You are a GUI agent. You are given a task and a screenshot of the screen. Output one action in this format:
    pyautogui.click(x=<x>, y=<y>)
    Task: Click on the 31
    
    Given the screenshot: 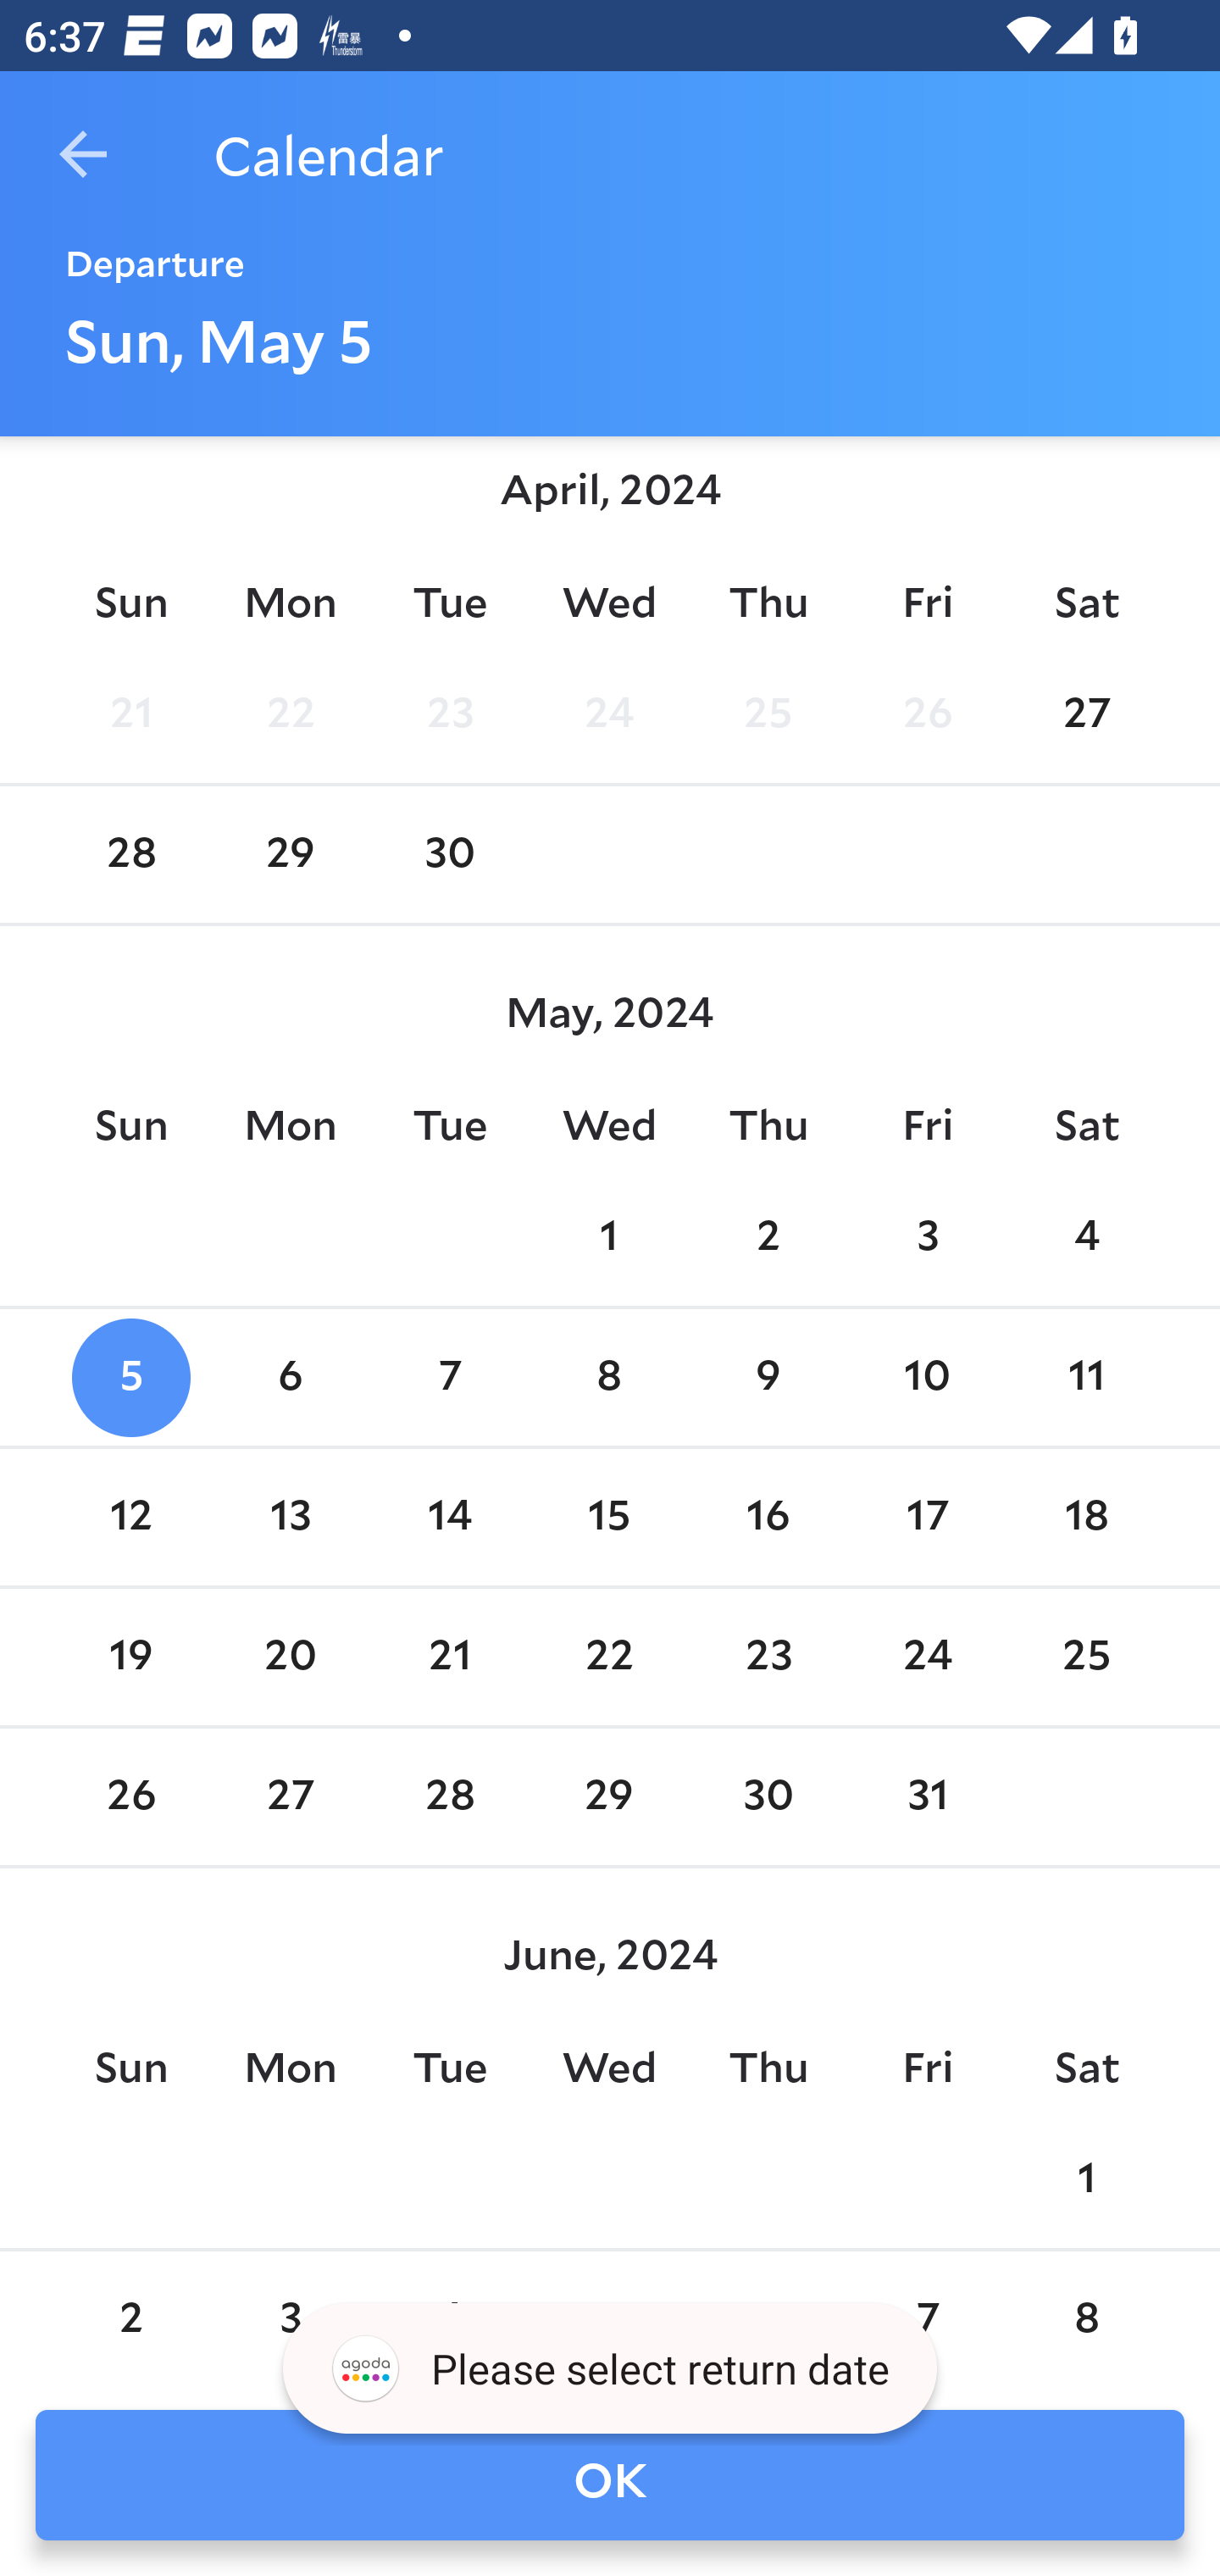 What is the action you would take?
    pyautogui.click(x=927, y=1798)
    